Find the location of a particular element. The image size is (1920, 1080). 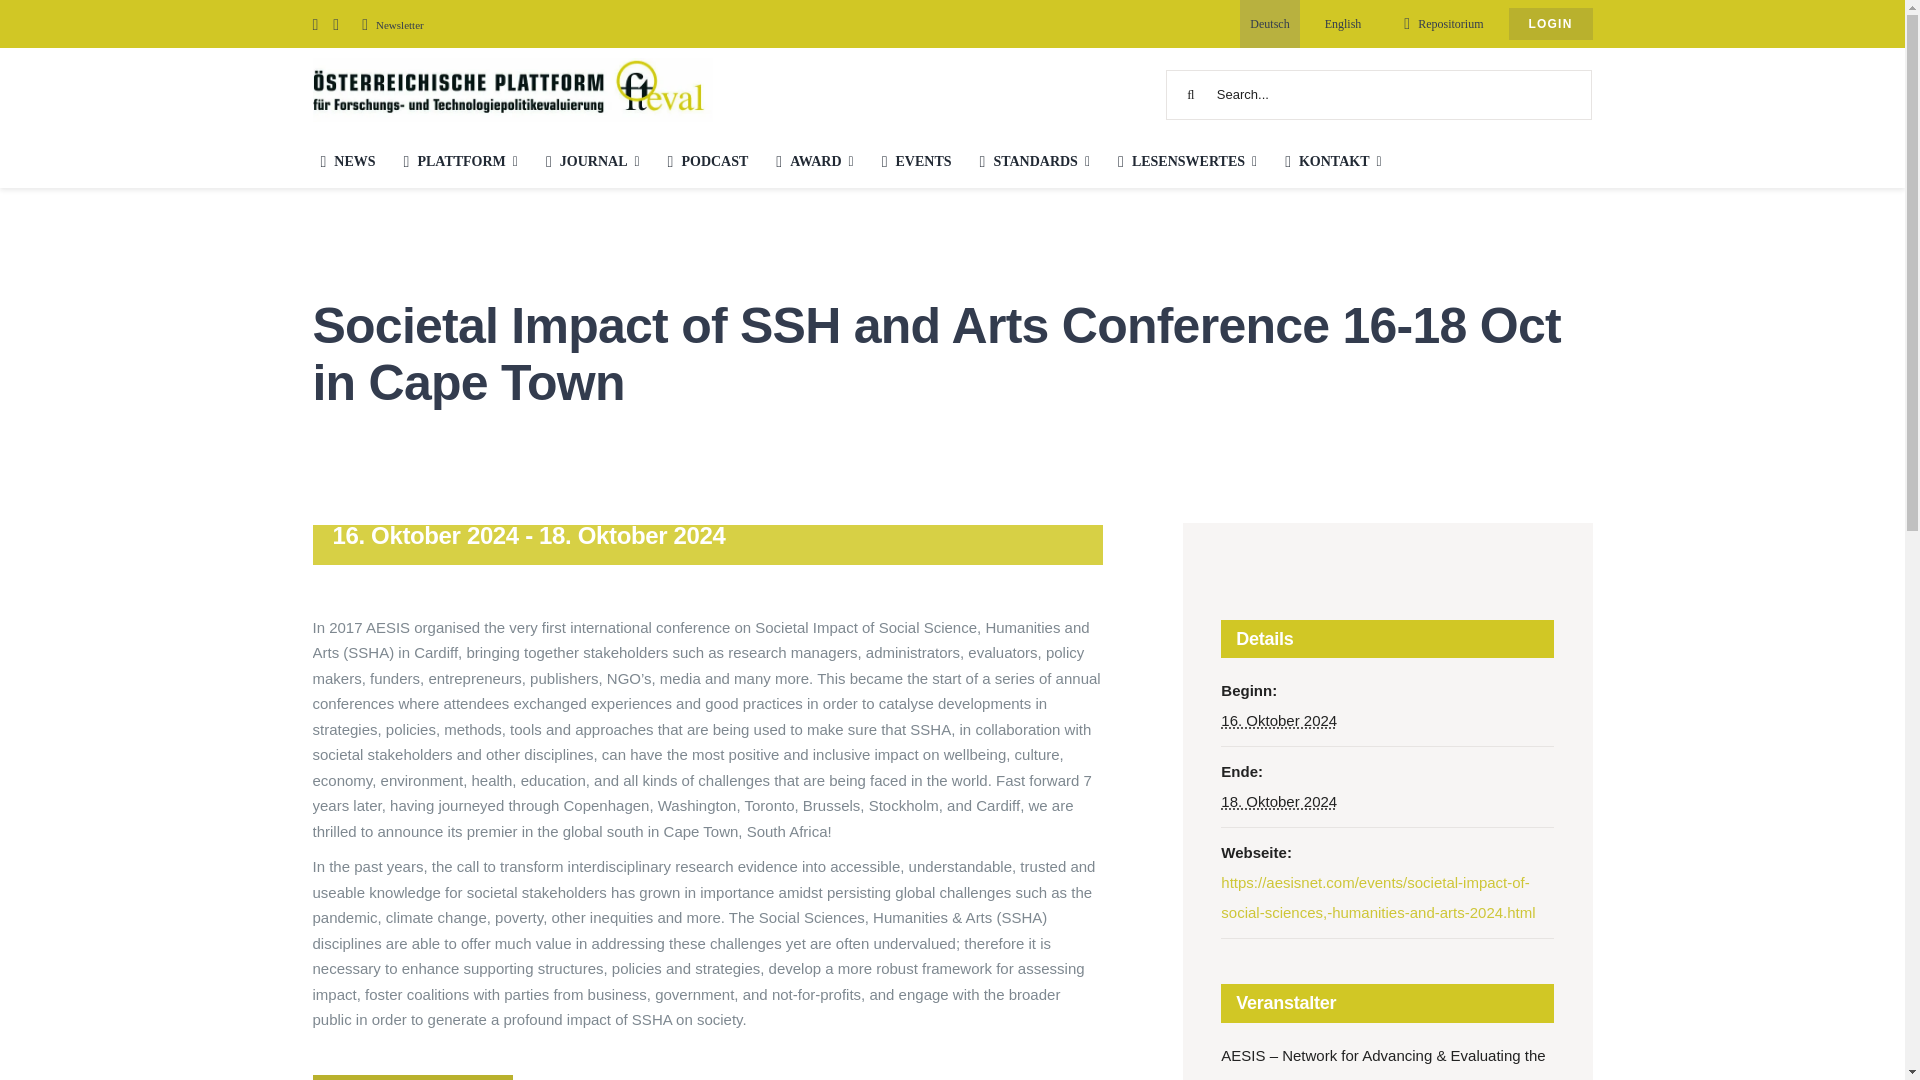

LOGIN is located at coordinates (1549, 24).